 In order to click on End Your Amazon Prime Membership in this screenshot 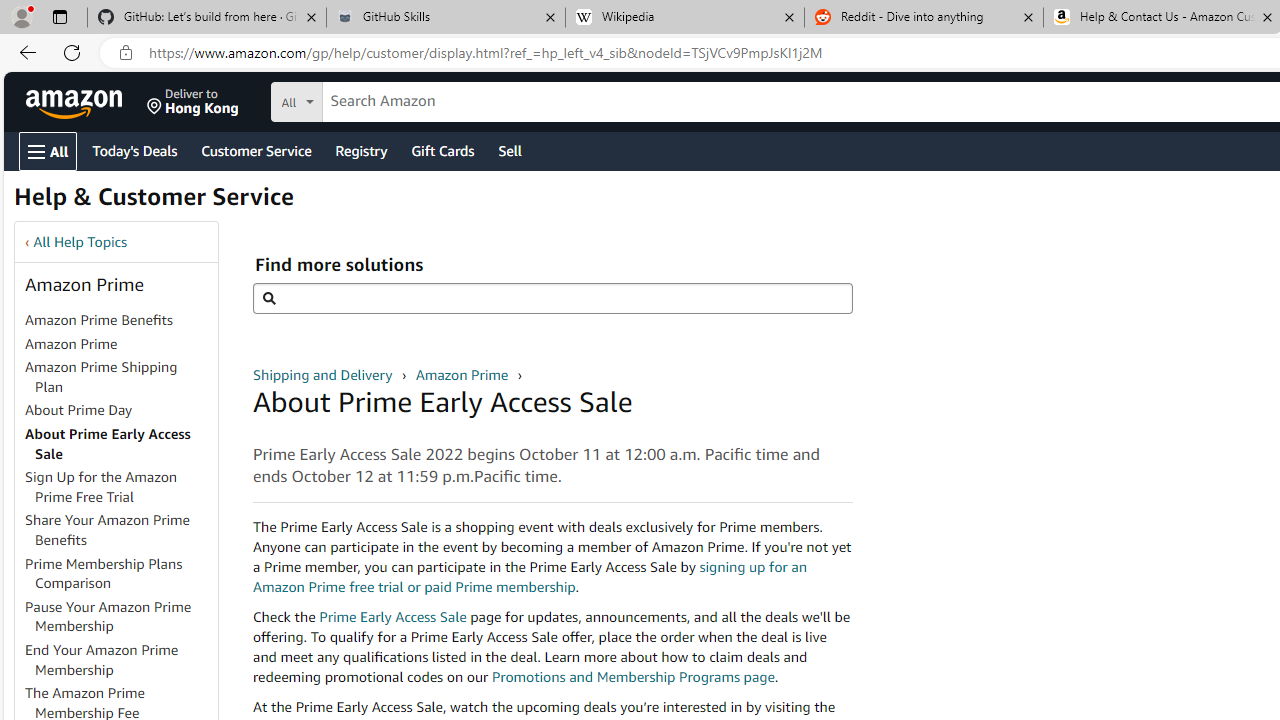, I will do `click(120, 660)`.